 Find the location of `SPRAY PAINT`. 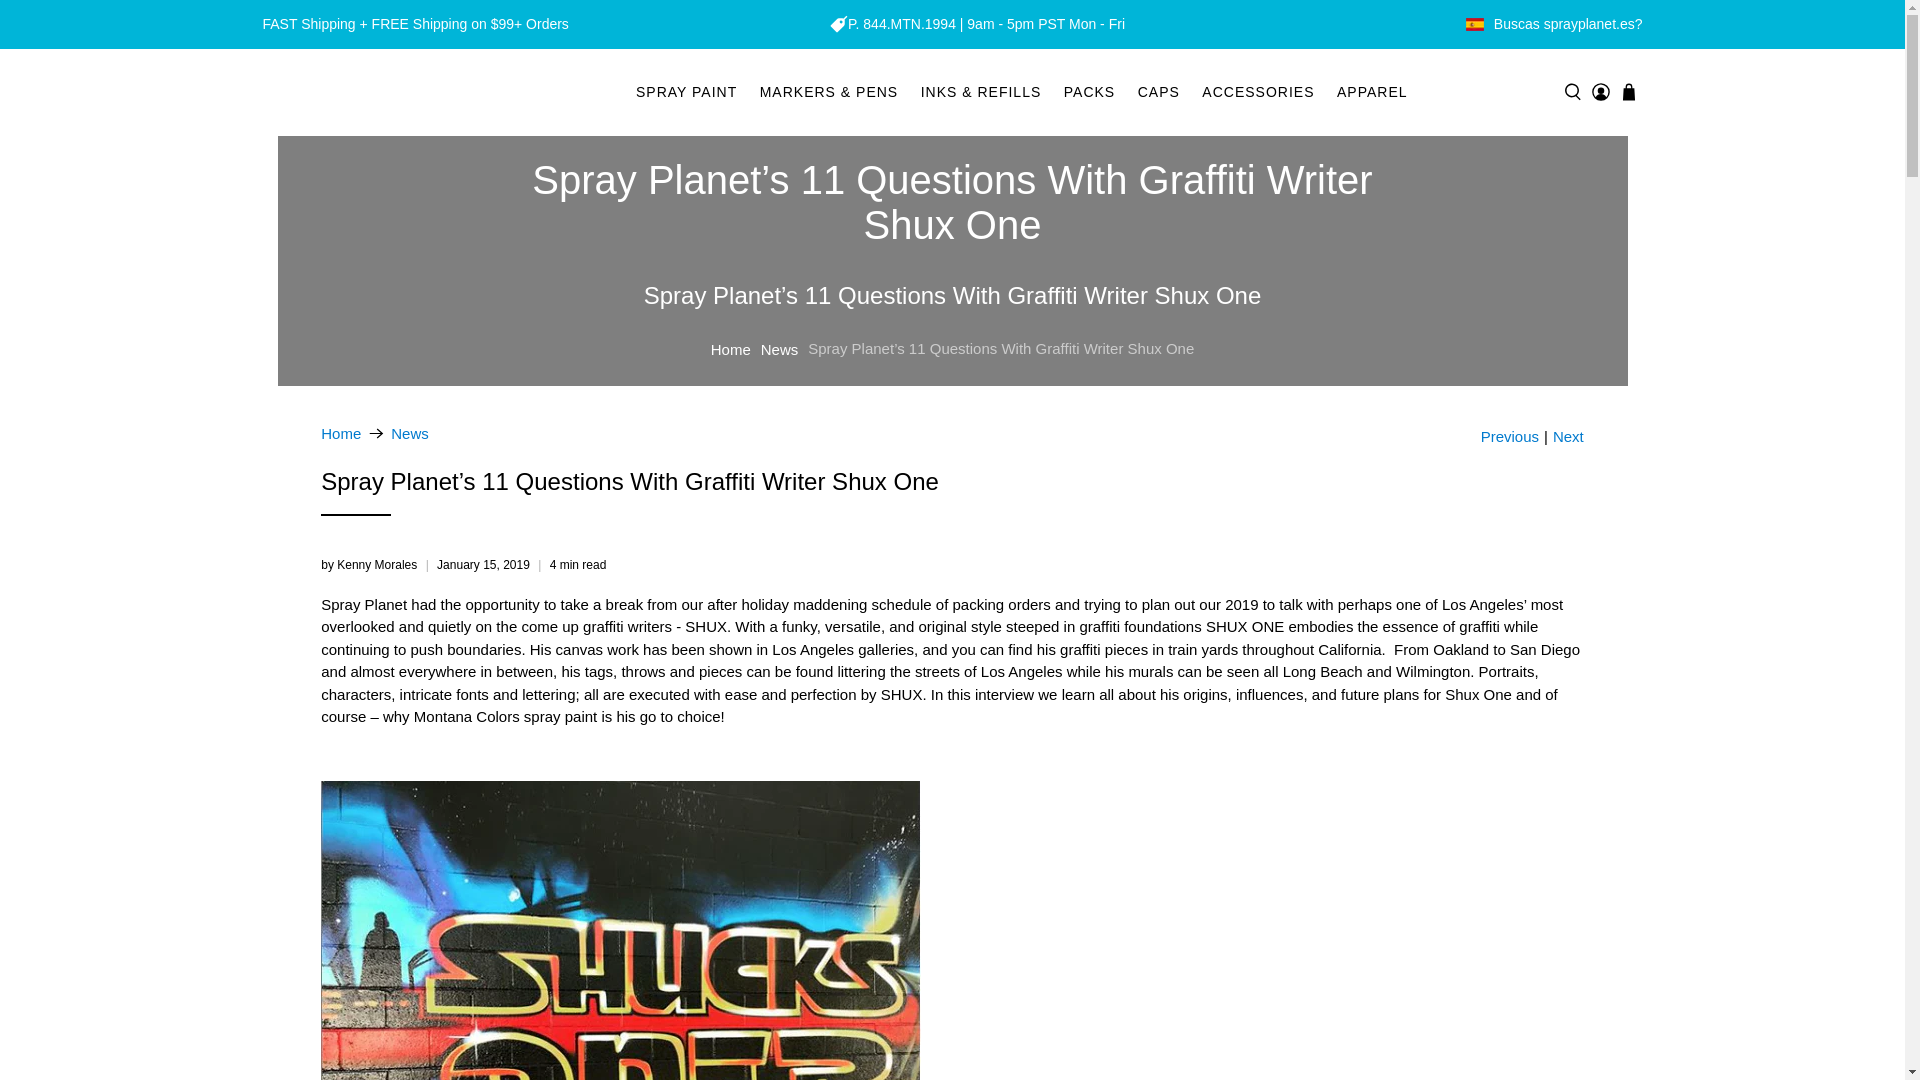

SPRAY PAINT is located at coordinates (686, 92).